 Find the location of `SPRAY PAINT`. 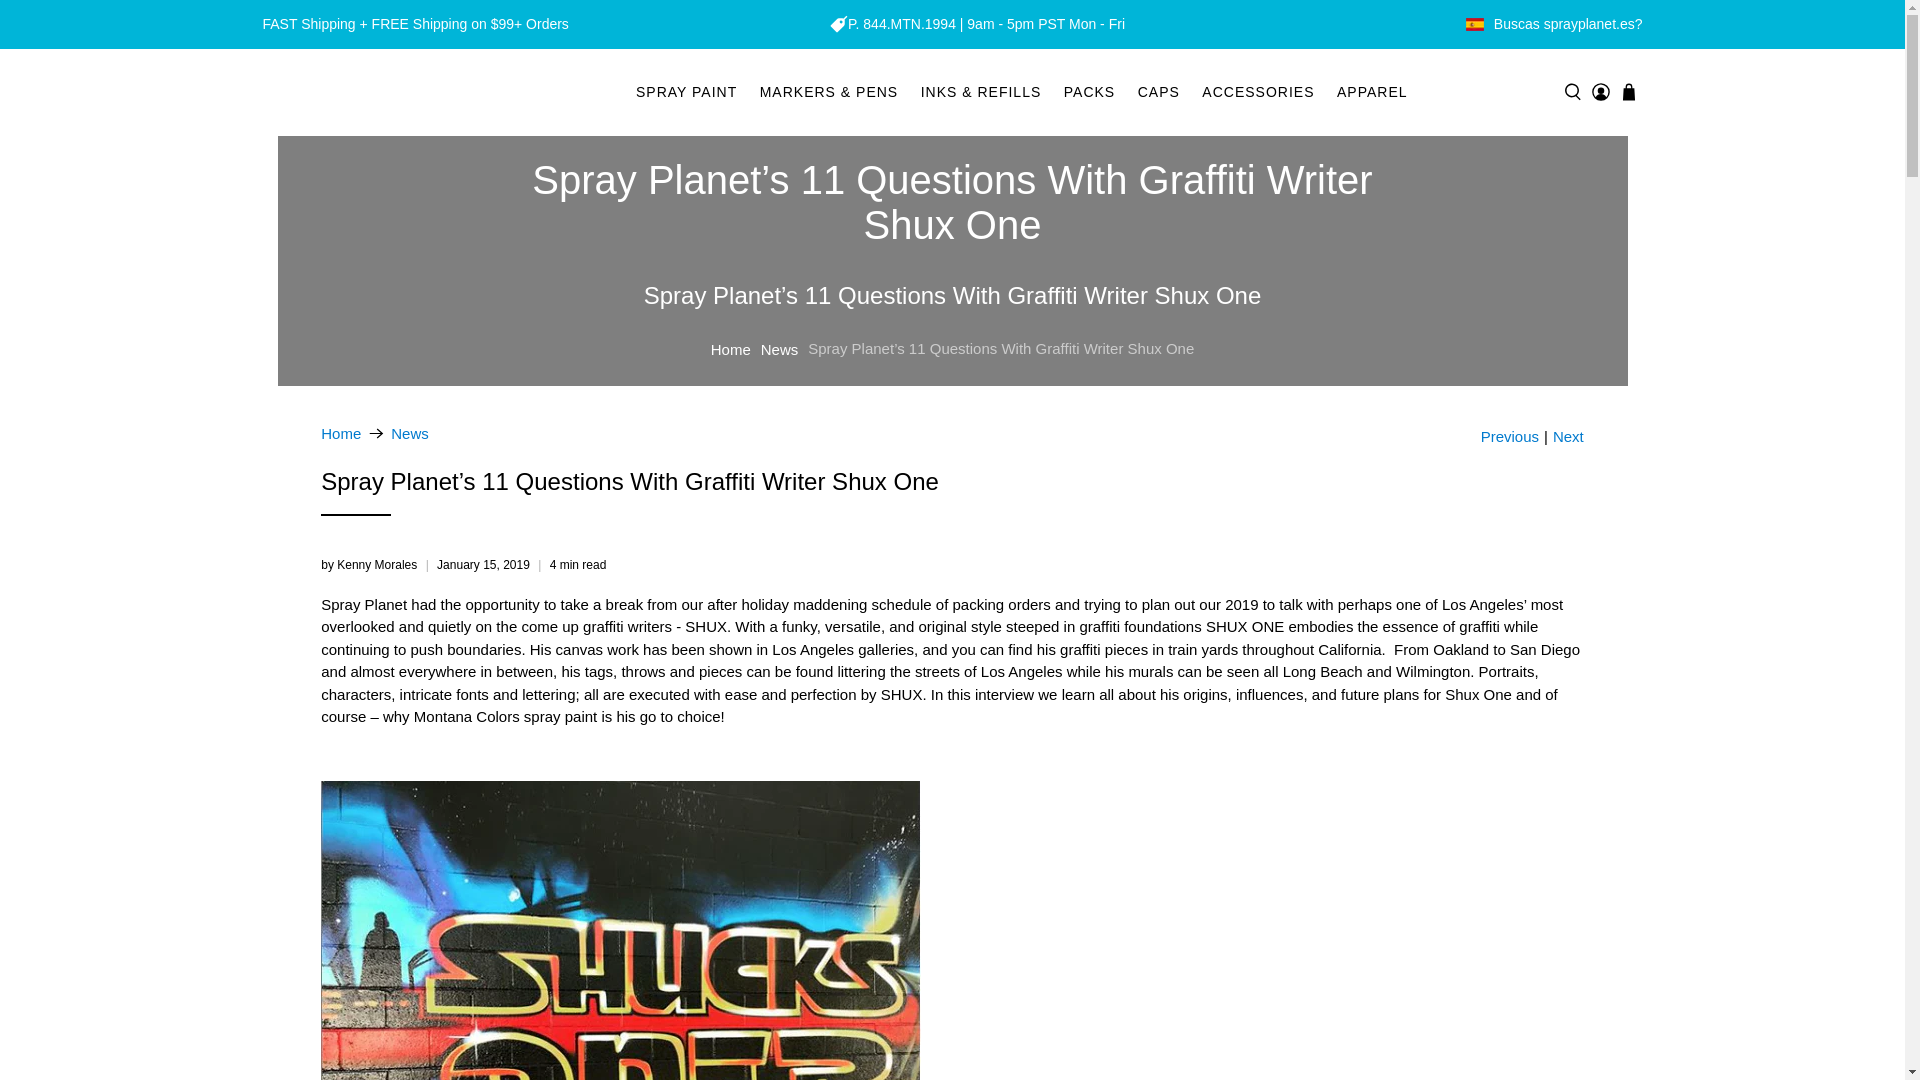

SPRAY PAINT is located at coordinates (686, 92).